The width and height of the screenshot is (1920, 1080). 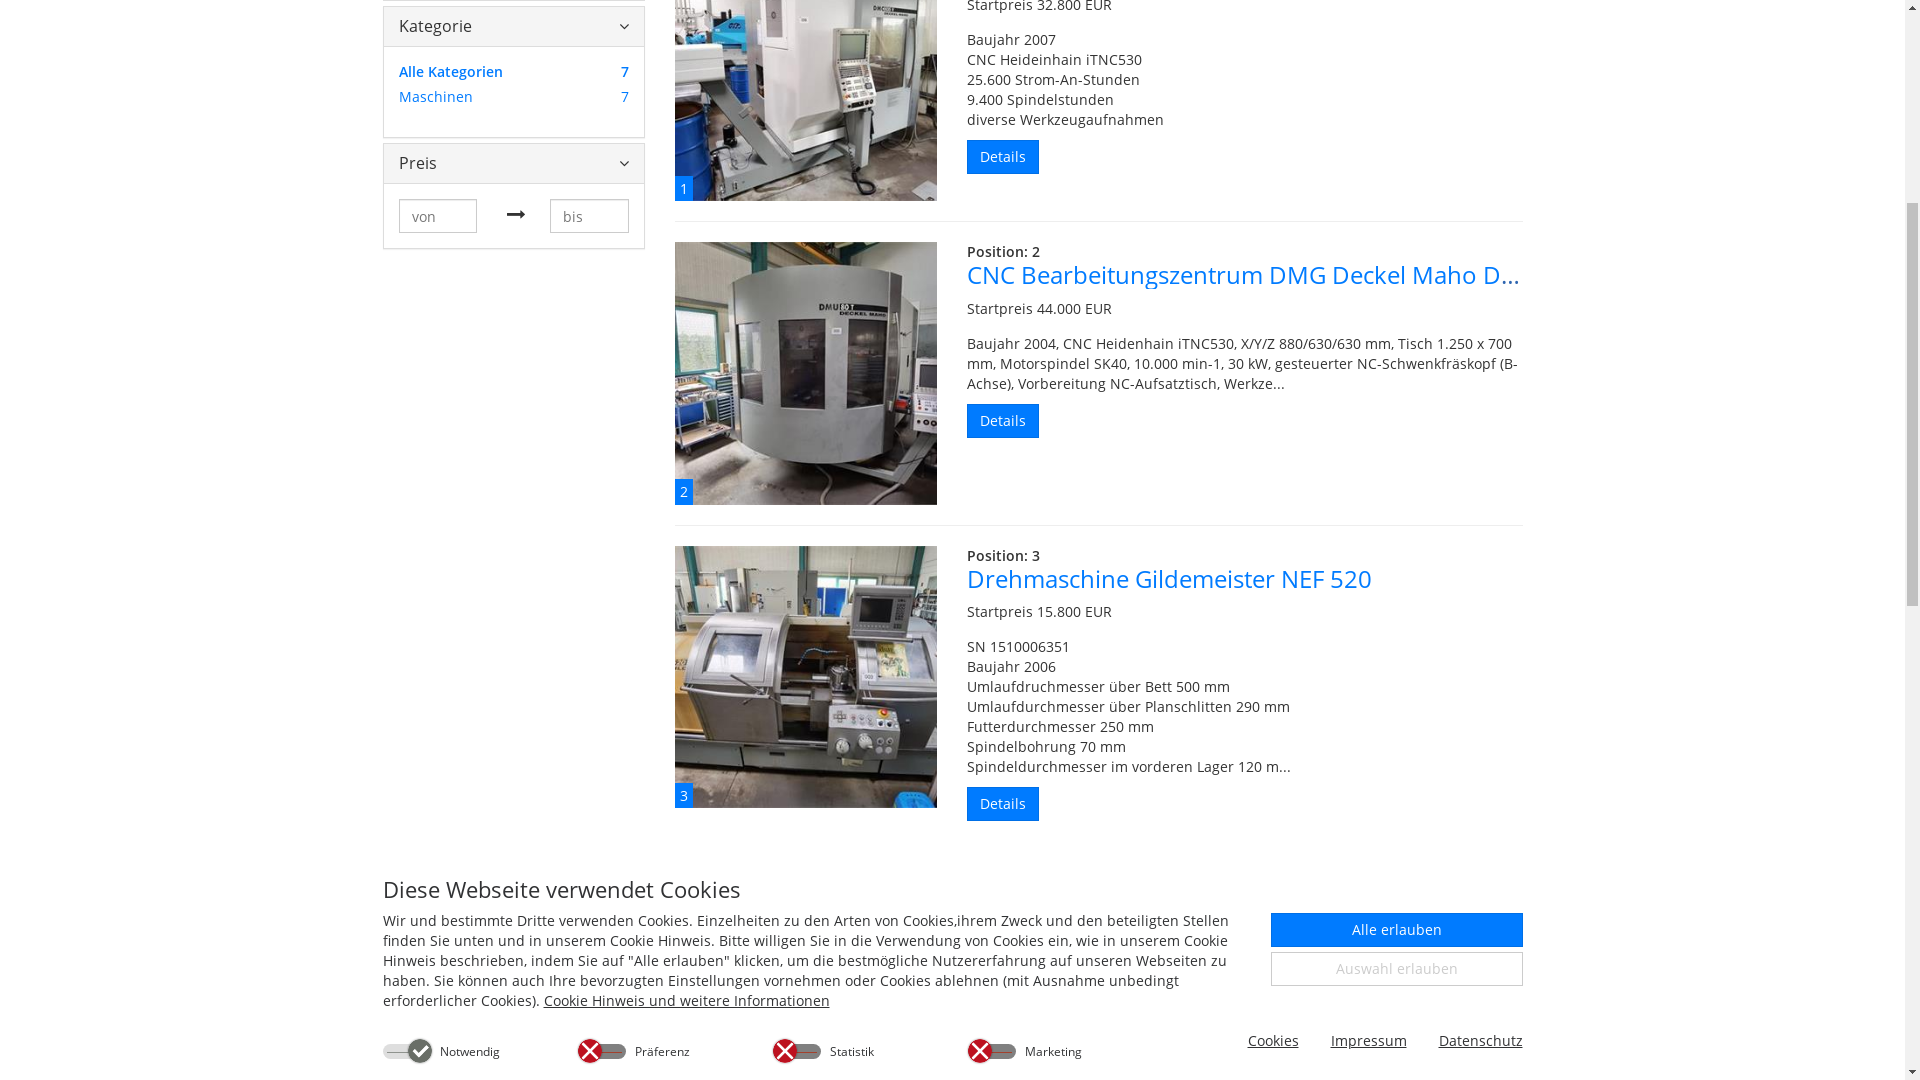 What do you see at coordinates (1842, 166) in the screenshot?
I see ` Anmelden` at bounding box center [1842, 166].